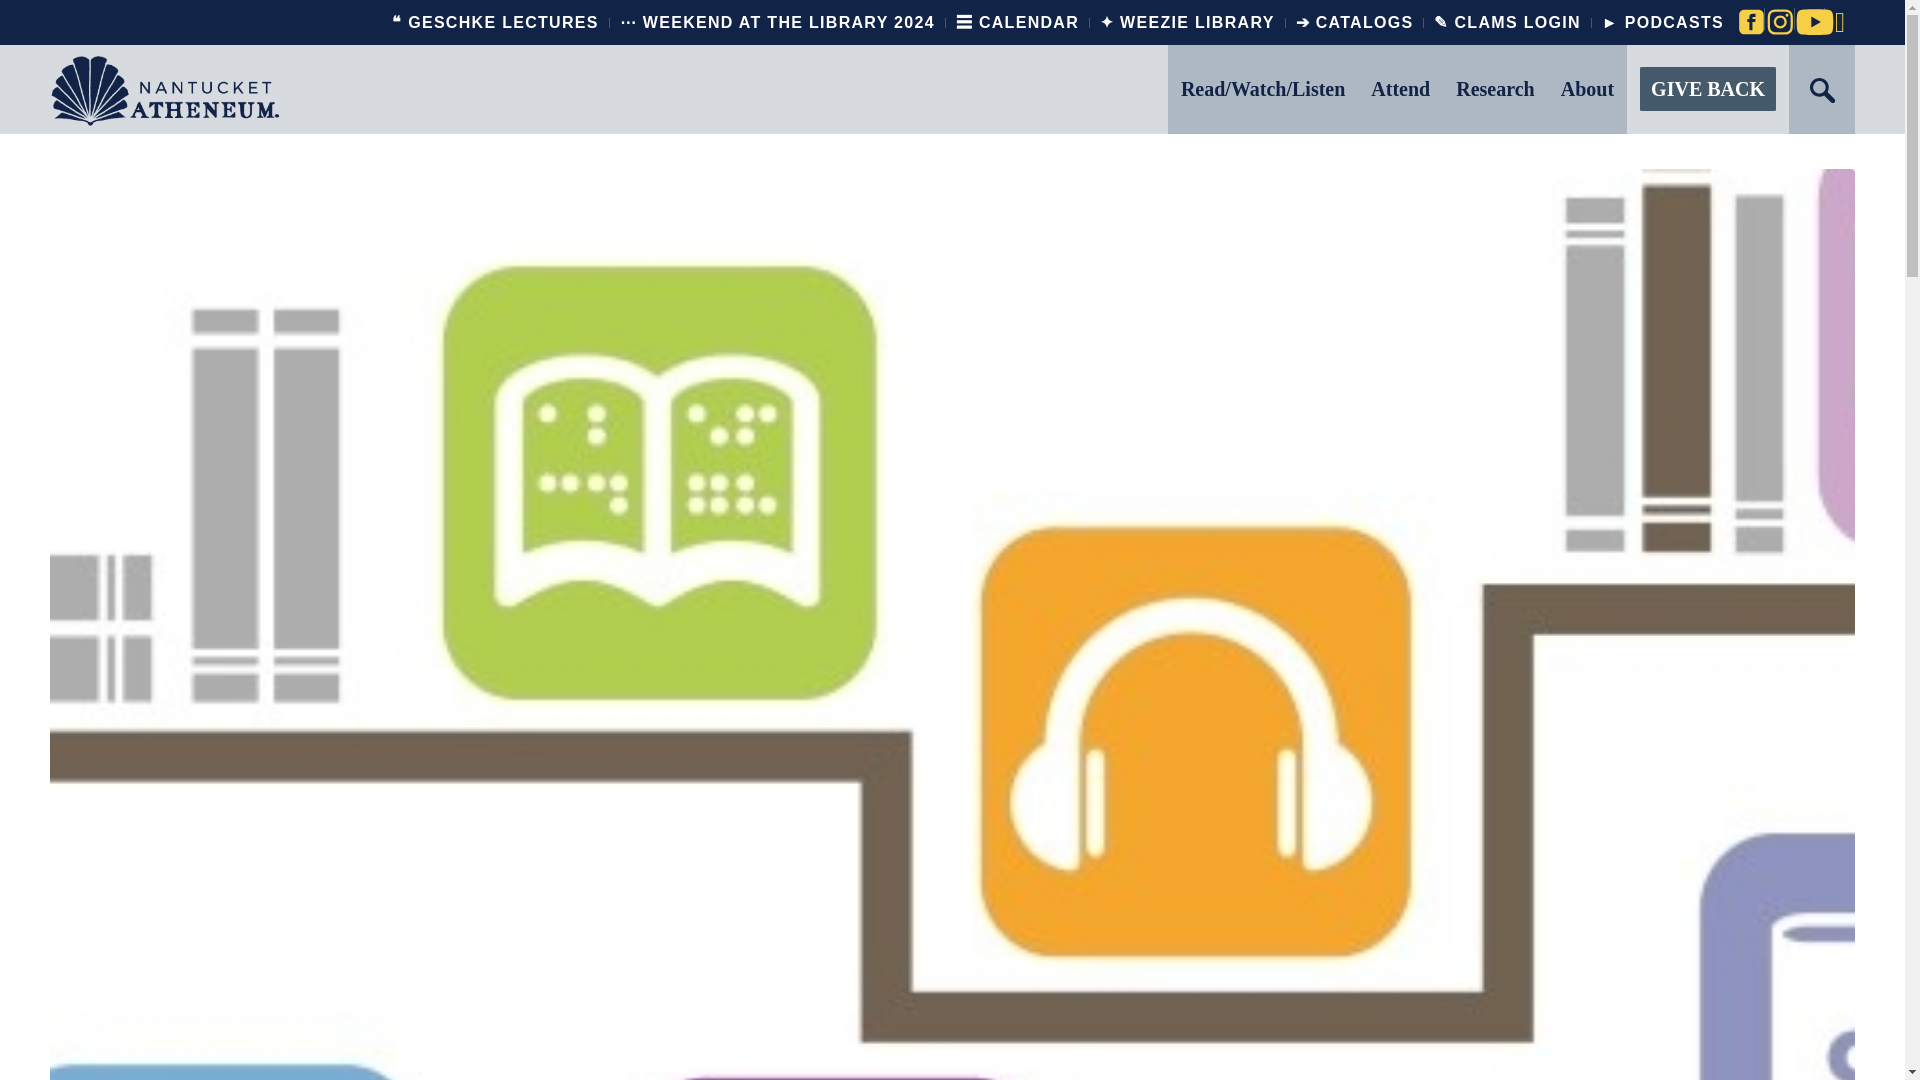  Describe the element at coordinates (1750, 22) in the screenshot. I see `Facebook` at that location.